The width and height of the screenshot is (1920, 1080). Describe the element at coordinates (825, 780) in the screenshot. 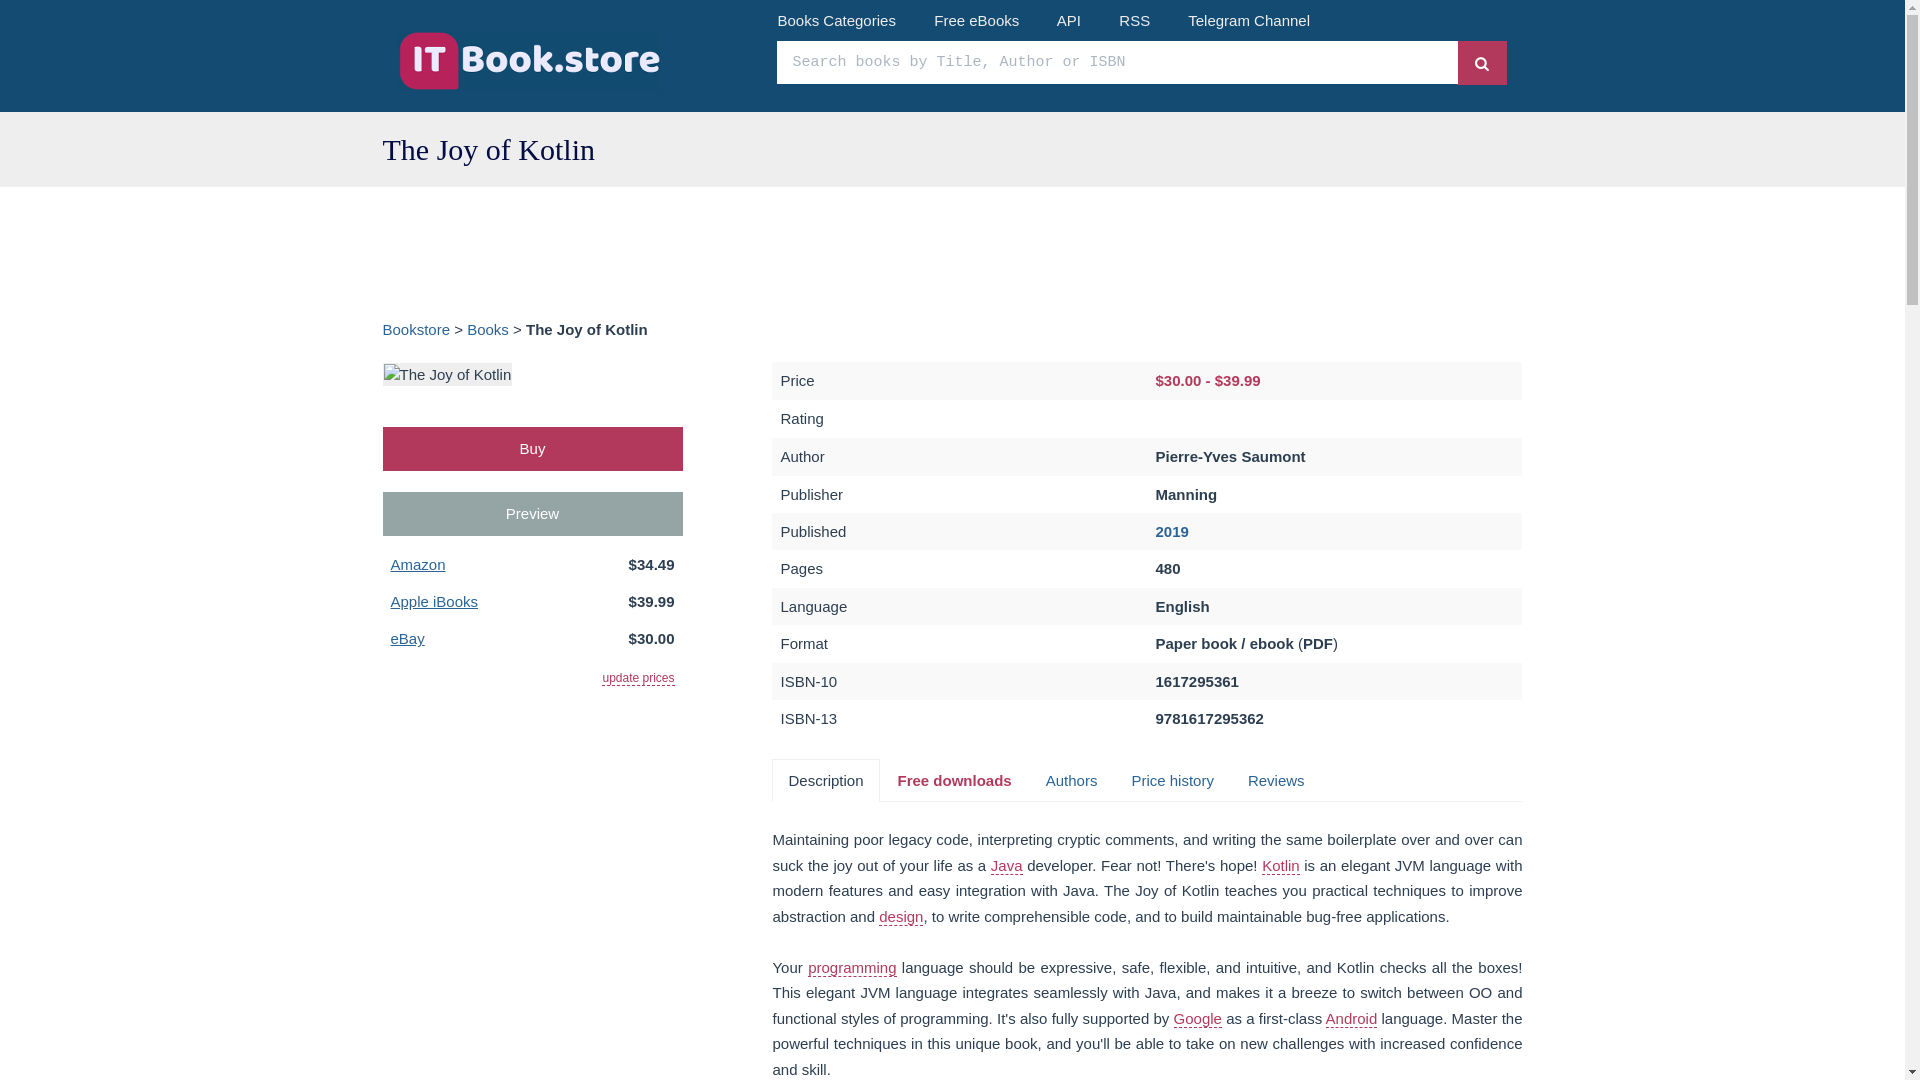

I see `Description` at that location.